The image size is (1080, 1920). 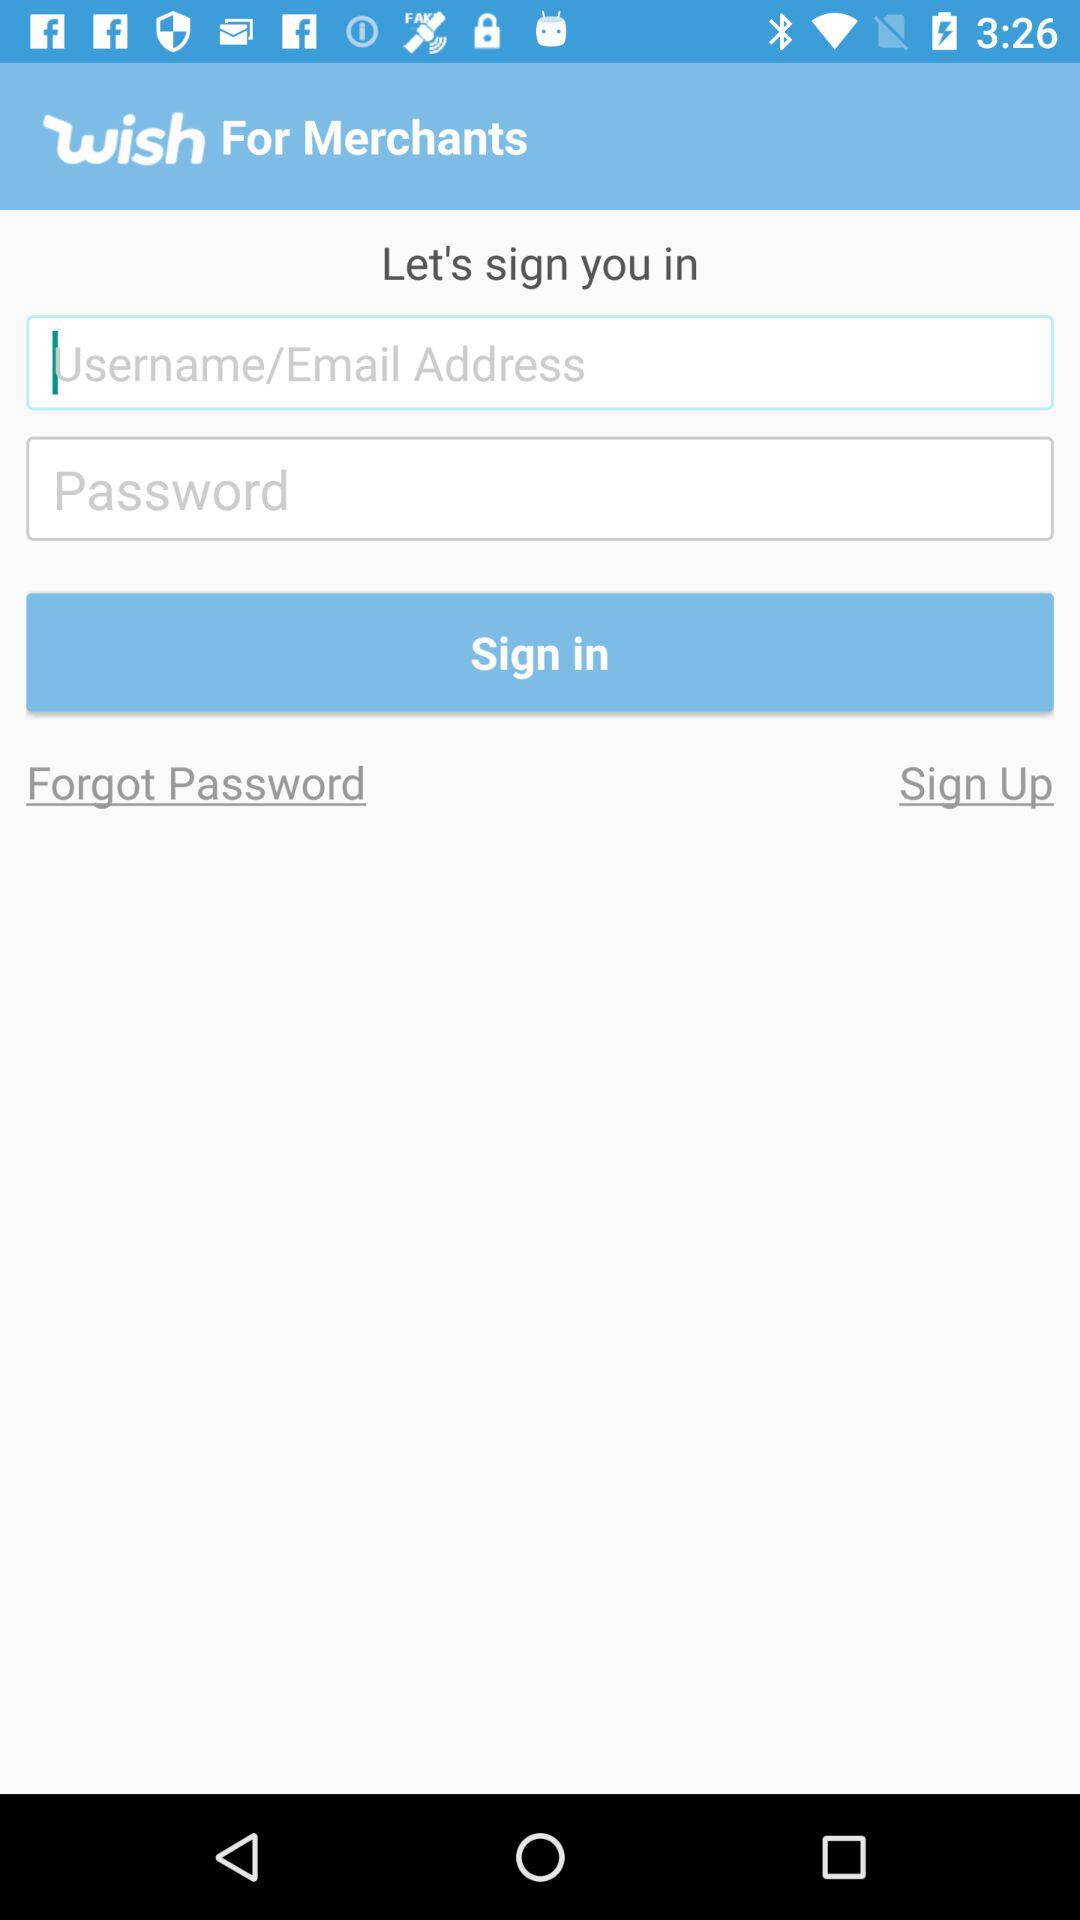 I want to click on click the item on the right, so click(x=796, y=782).